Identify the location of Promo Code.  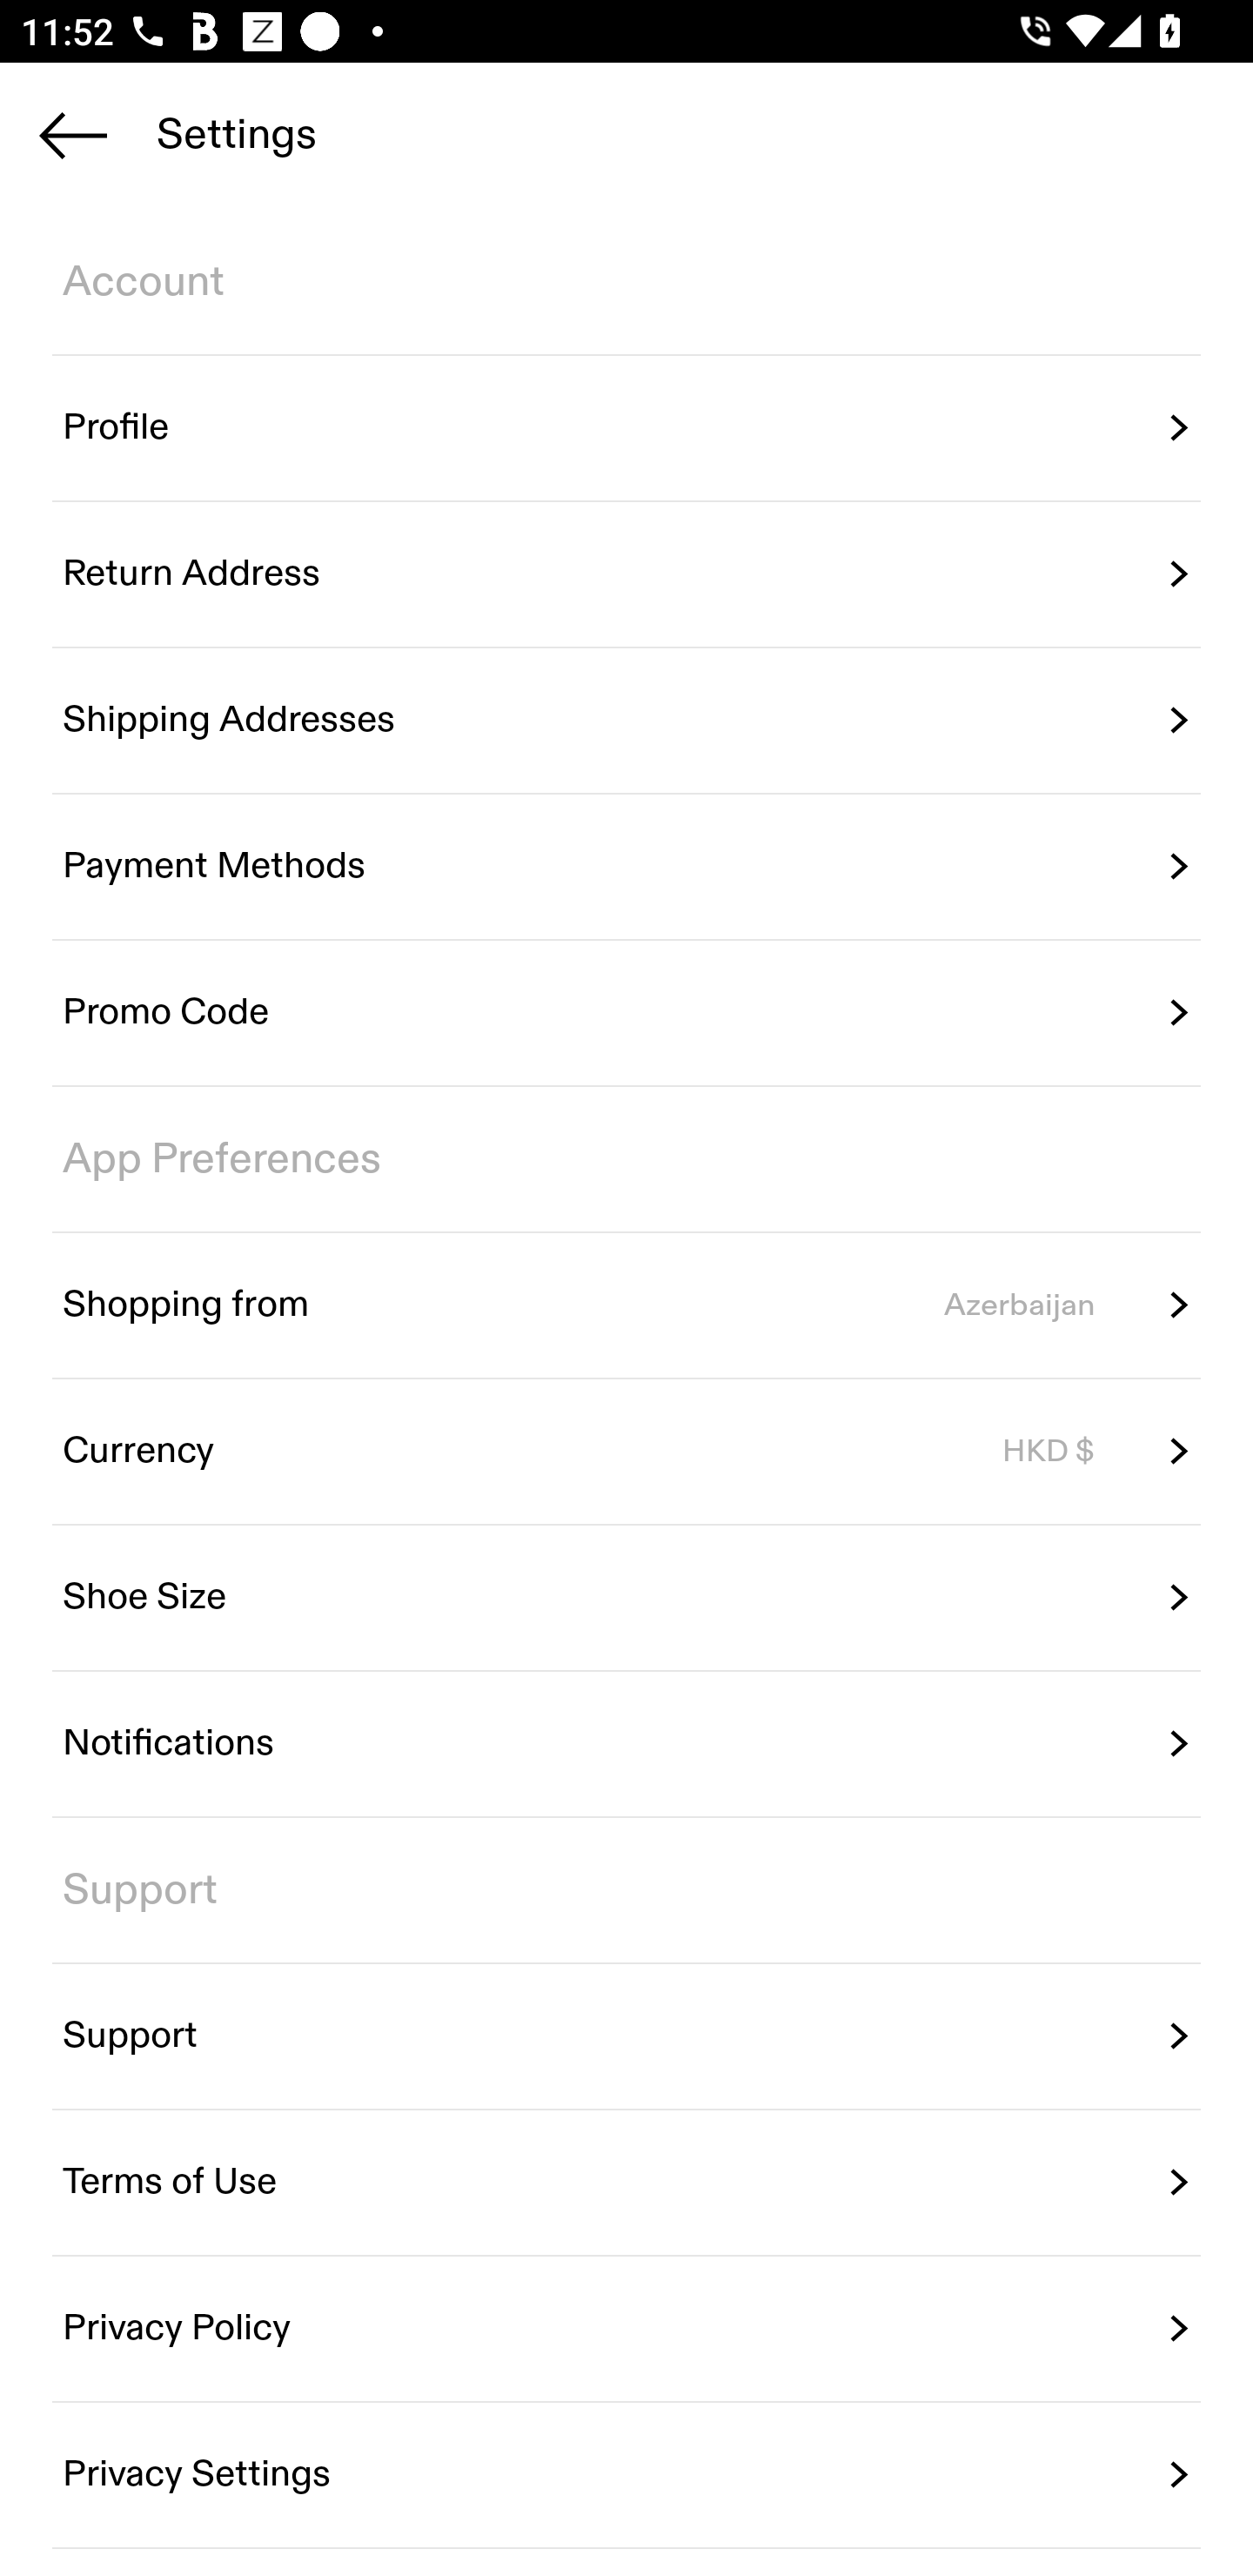
(626, 1013).